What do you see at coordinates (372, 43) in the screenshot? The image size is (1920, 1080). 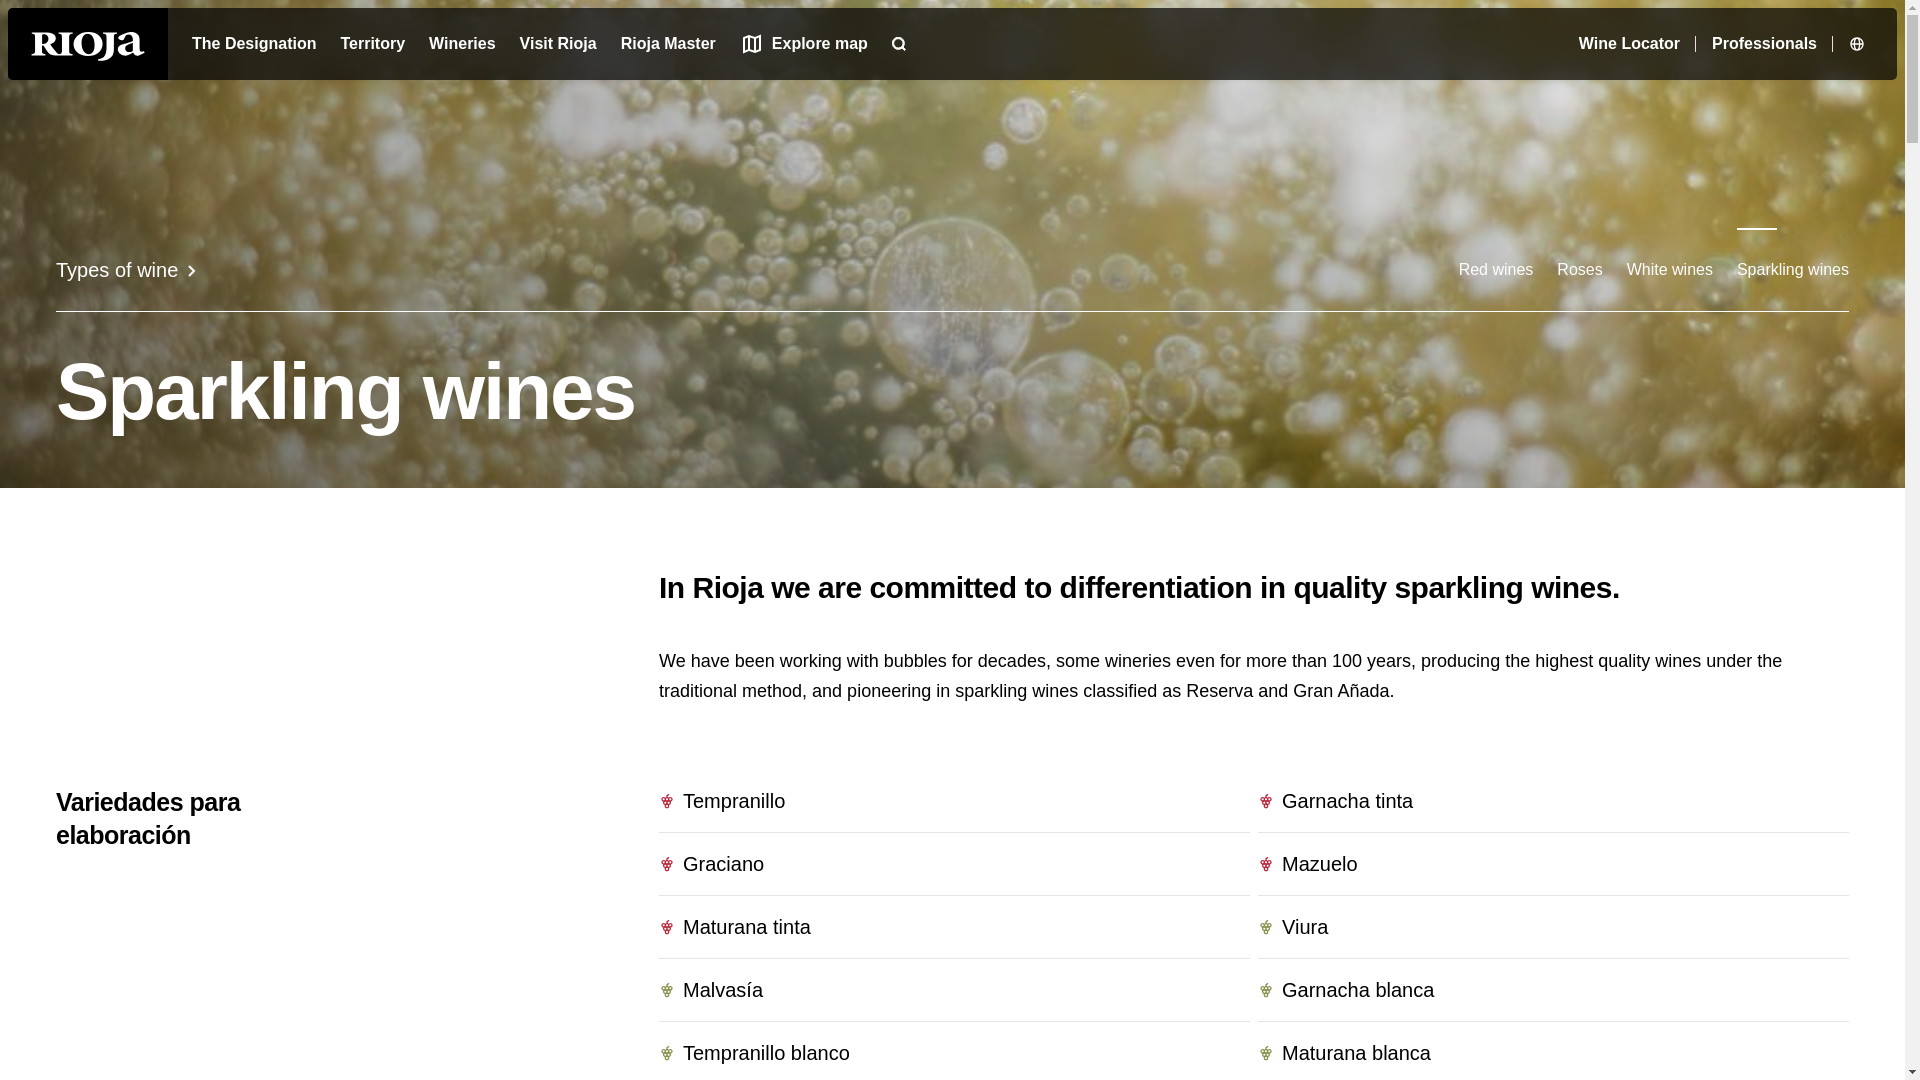 I see `Territory` at bounding box center [372, 43].